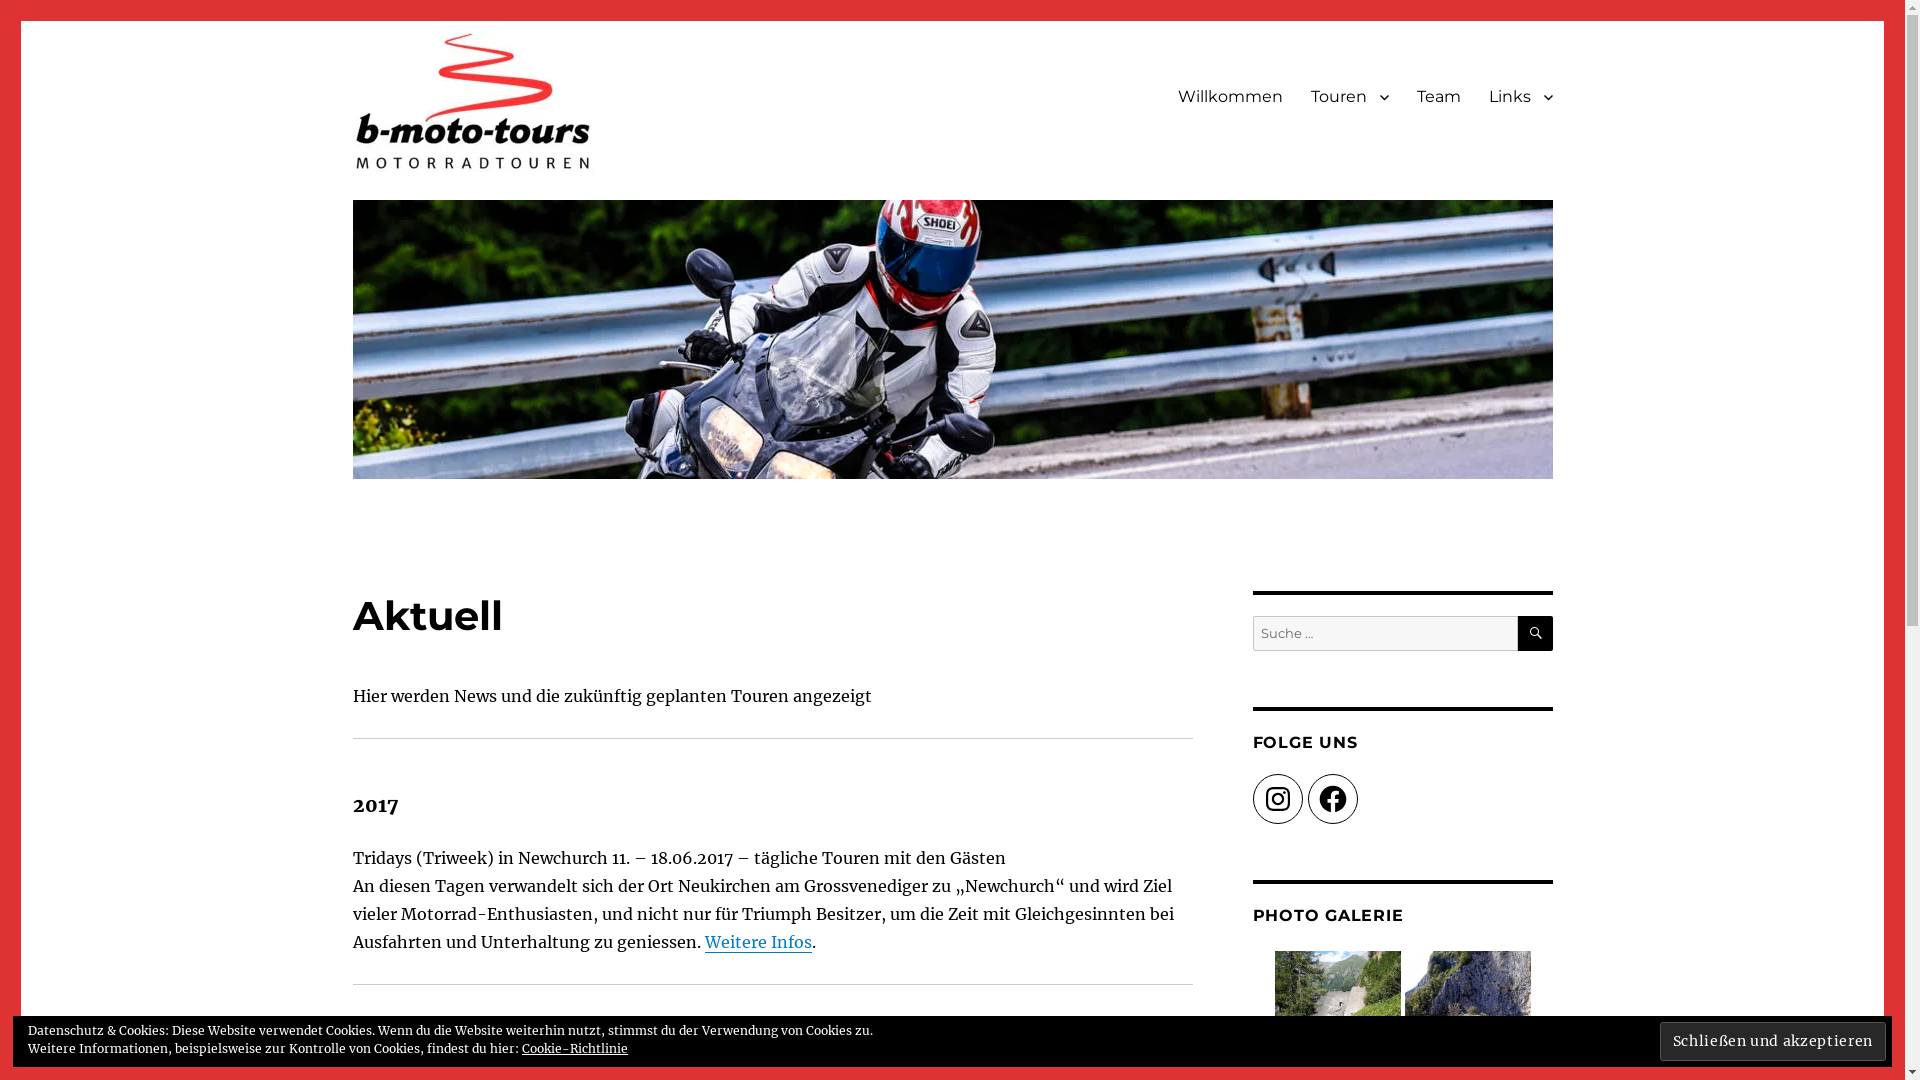 This screenshot has width=1920, height=1080. What do you see at coordinates (1338, 1014) in the screenshot?
I see `Schweiz` at bounding box center [1338, 1014].